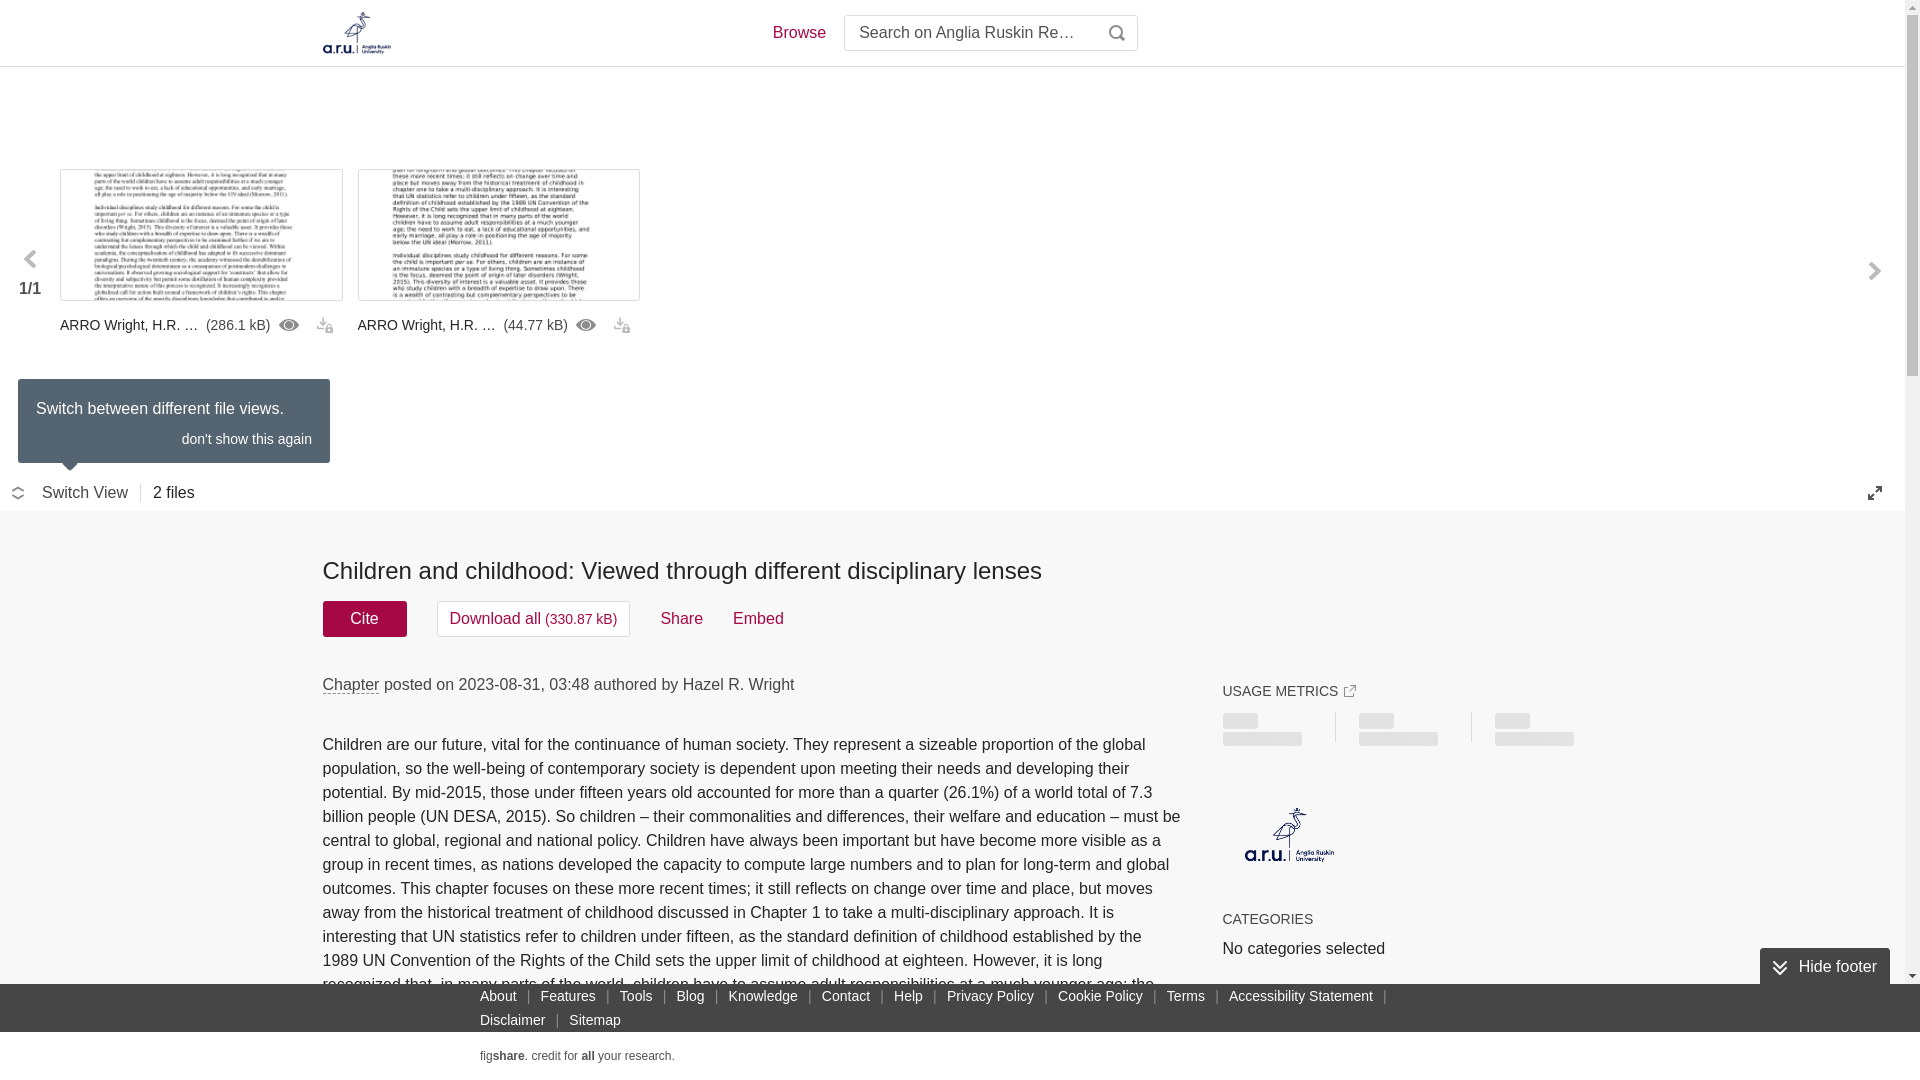 This screenshot has width=1920, height=1080. Describe the element at coordinates (681, 618) in the screenshot. I see `Share` at that location.